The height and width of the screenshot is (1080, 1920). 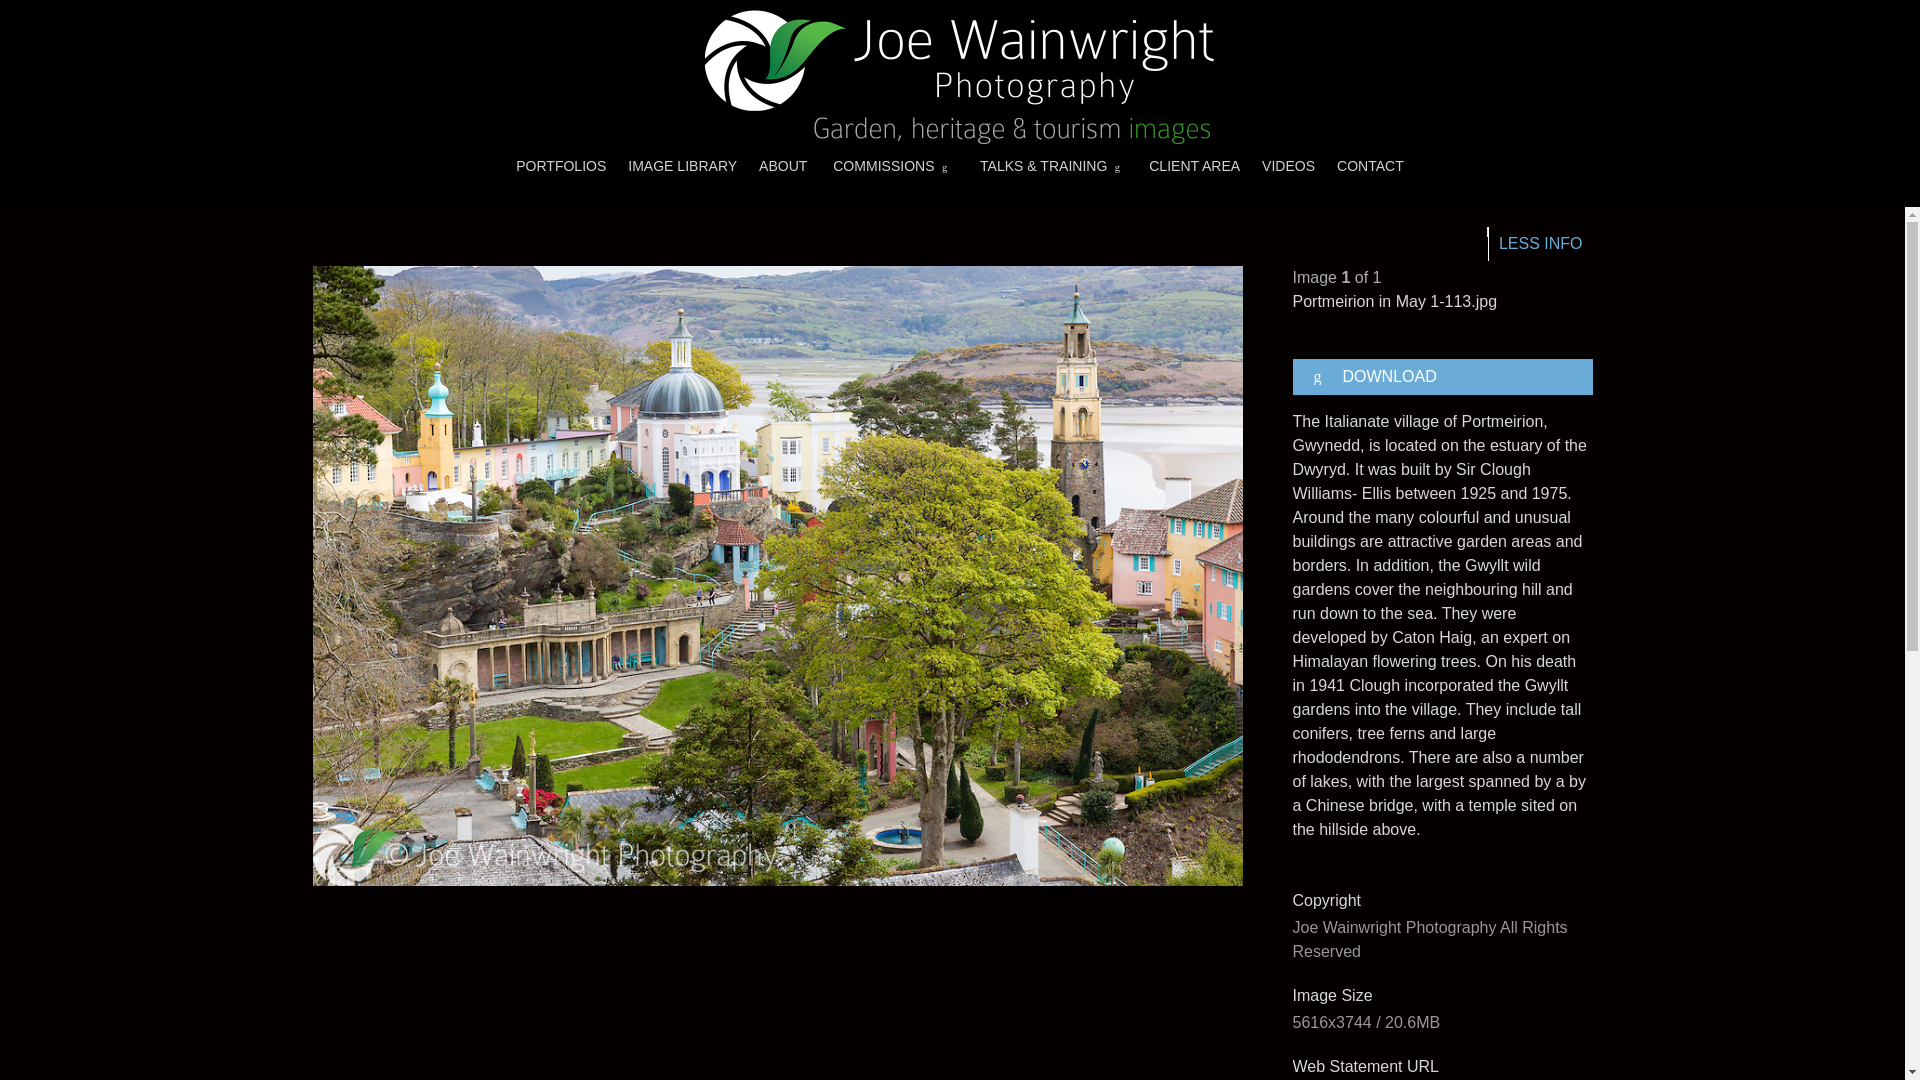 What do you see at coordinates (1540, 244) in the screenshot?
I see `Info` at bounding box center [1540, 244].